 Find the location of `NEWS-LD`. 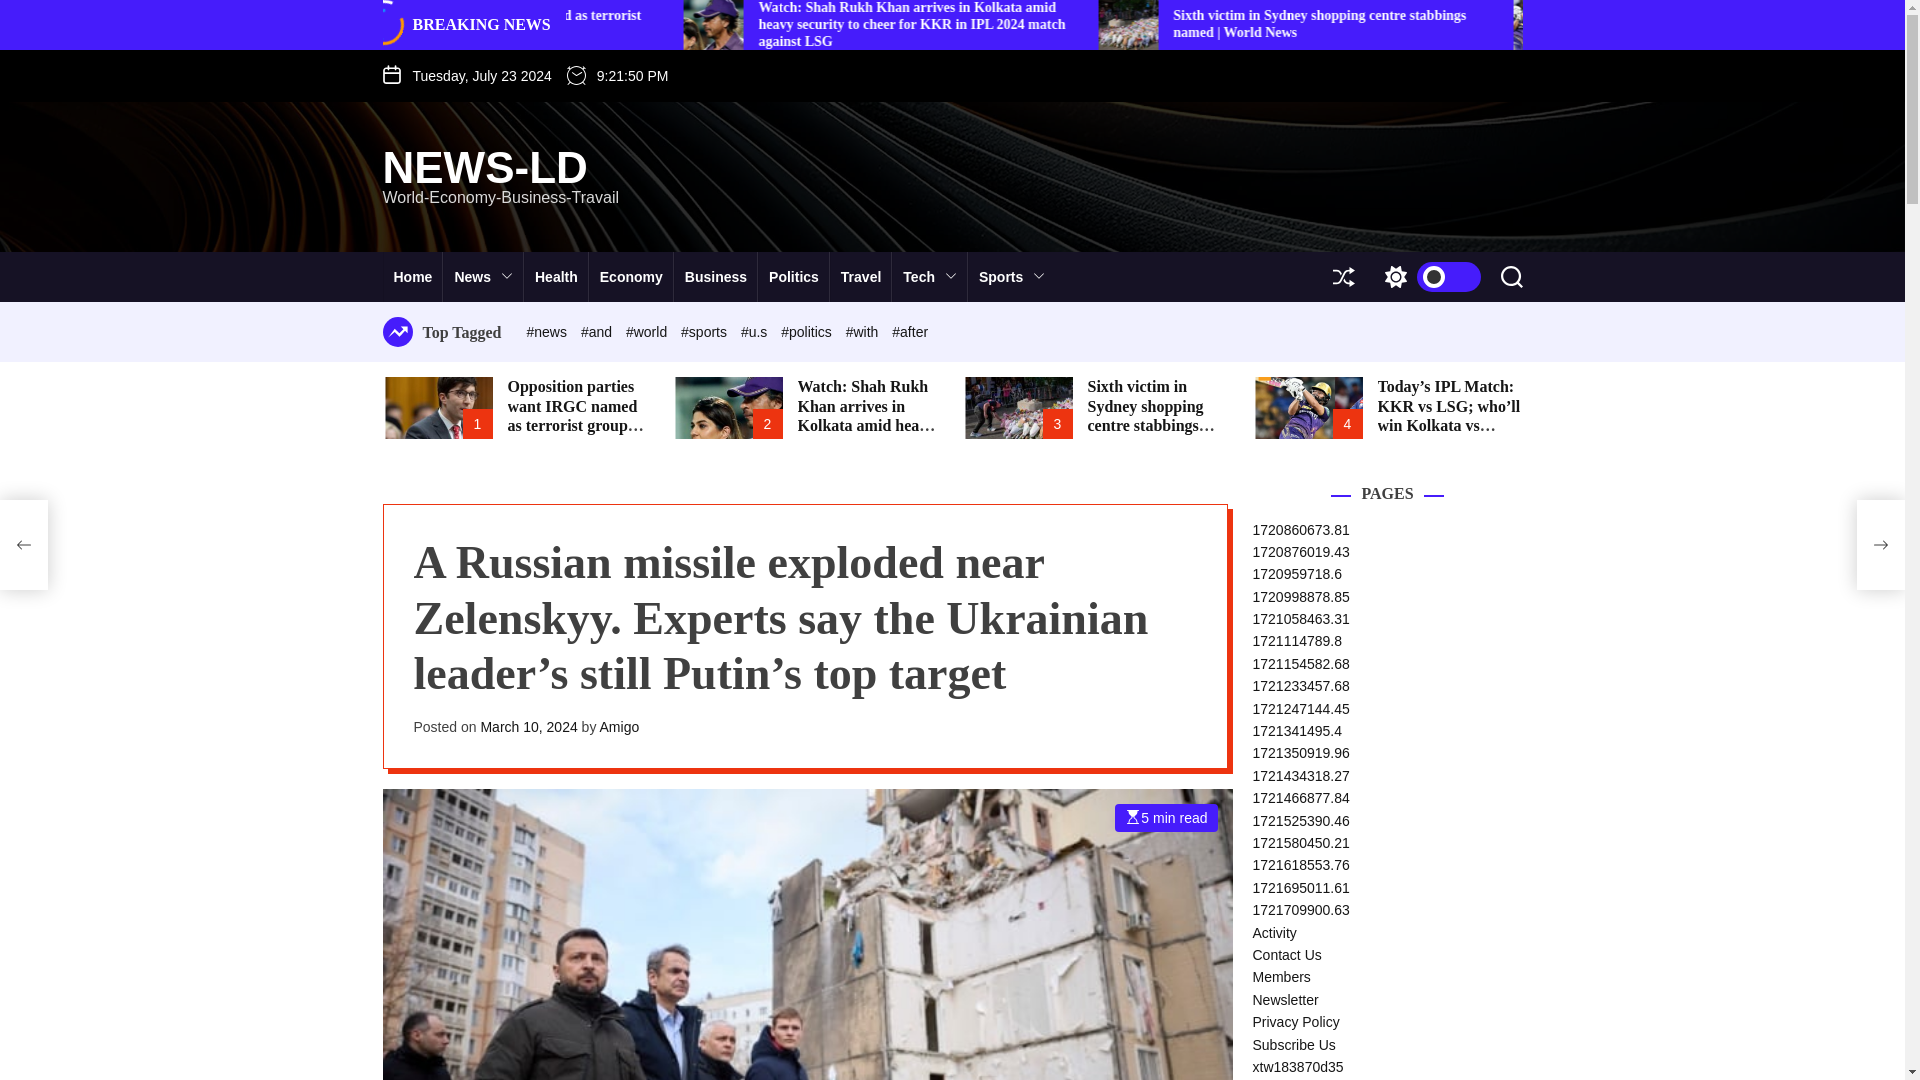

NEWS-LD is located at coordinates (500, 168).